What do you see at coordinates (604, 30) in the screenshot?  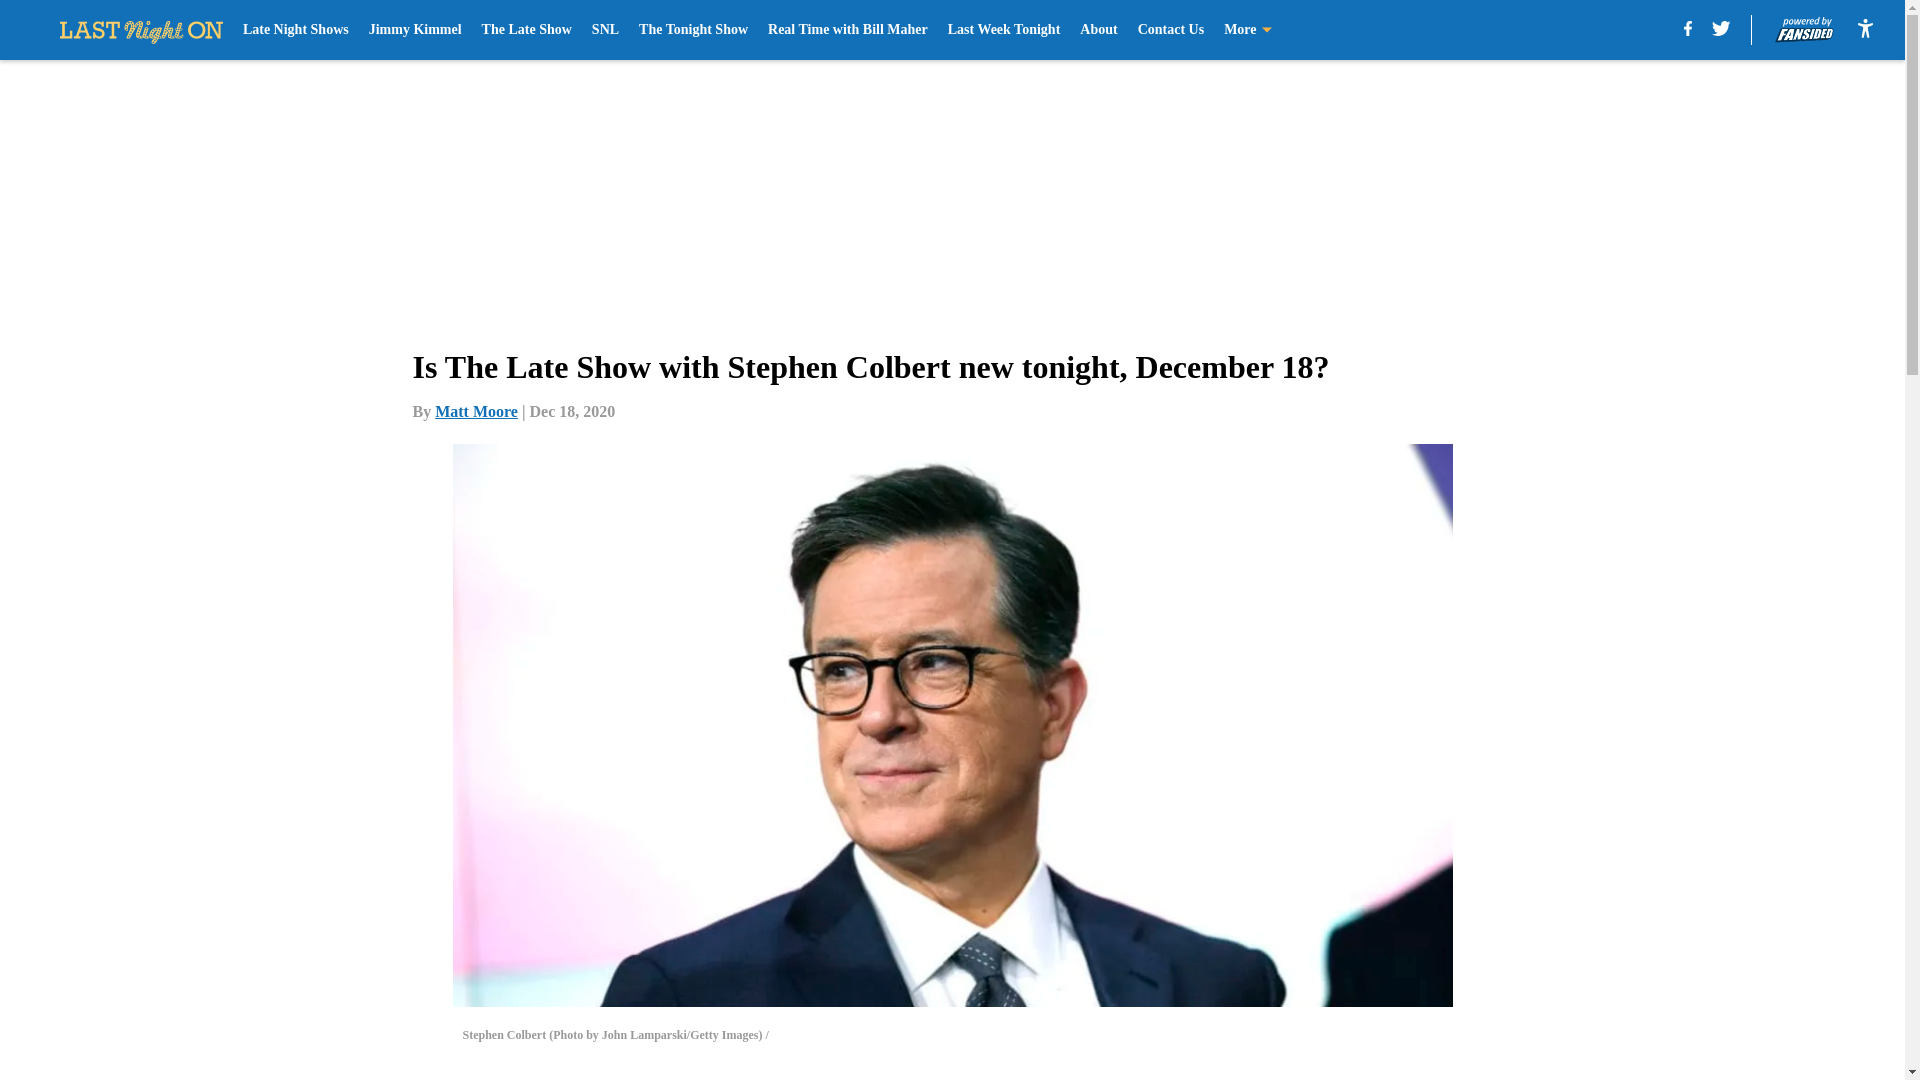 I see `SNL` at bounding box center [604, 30].